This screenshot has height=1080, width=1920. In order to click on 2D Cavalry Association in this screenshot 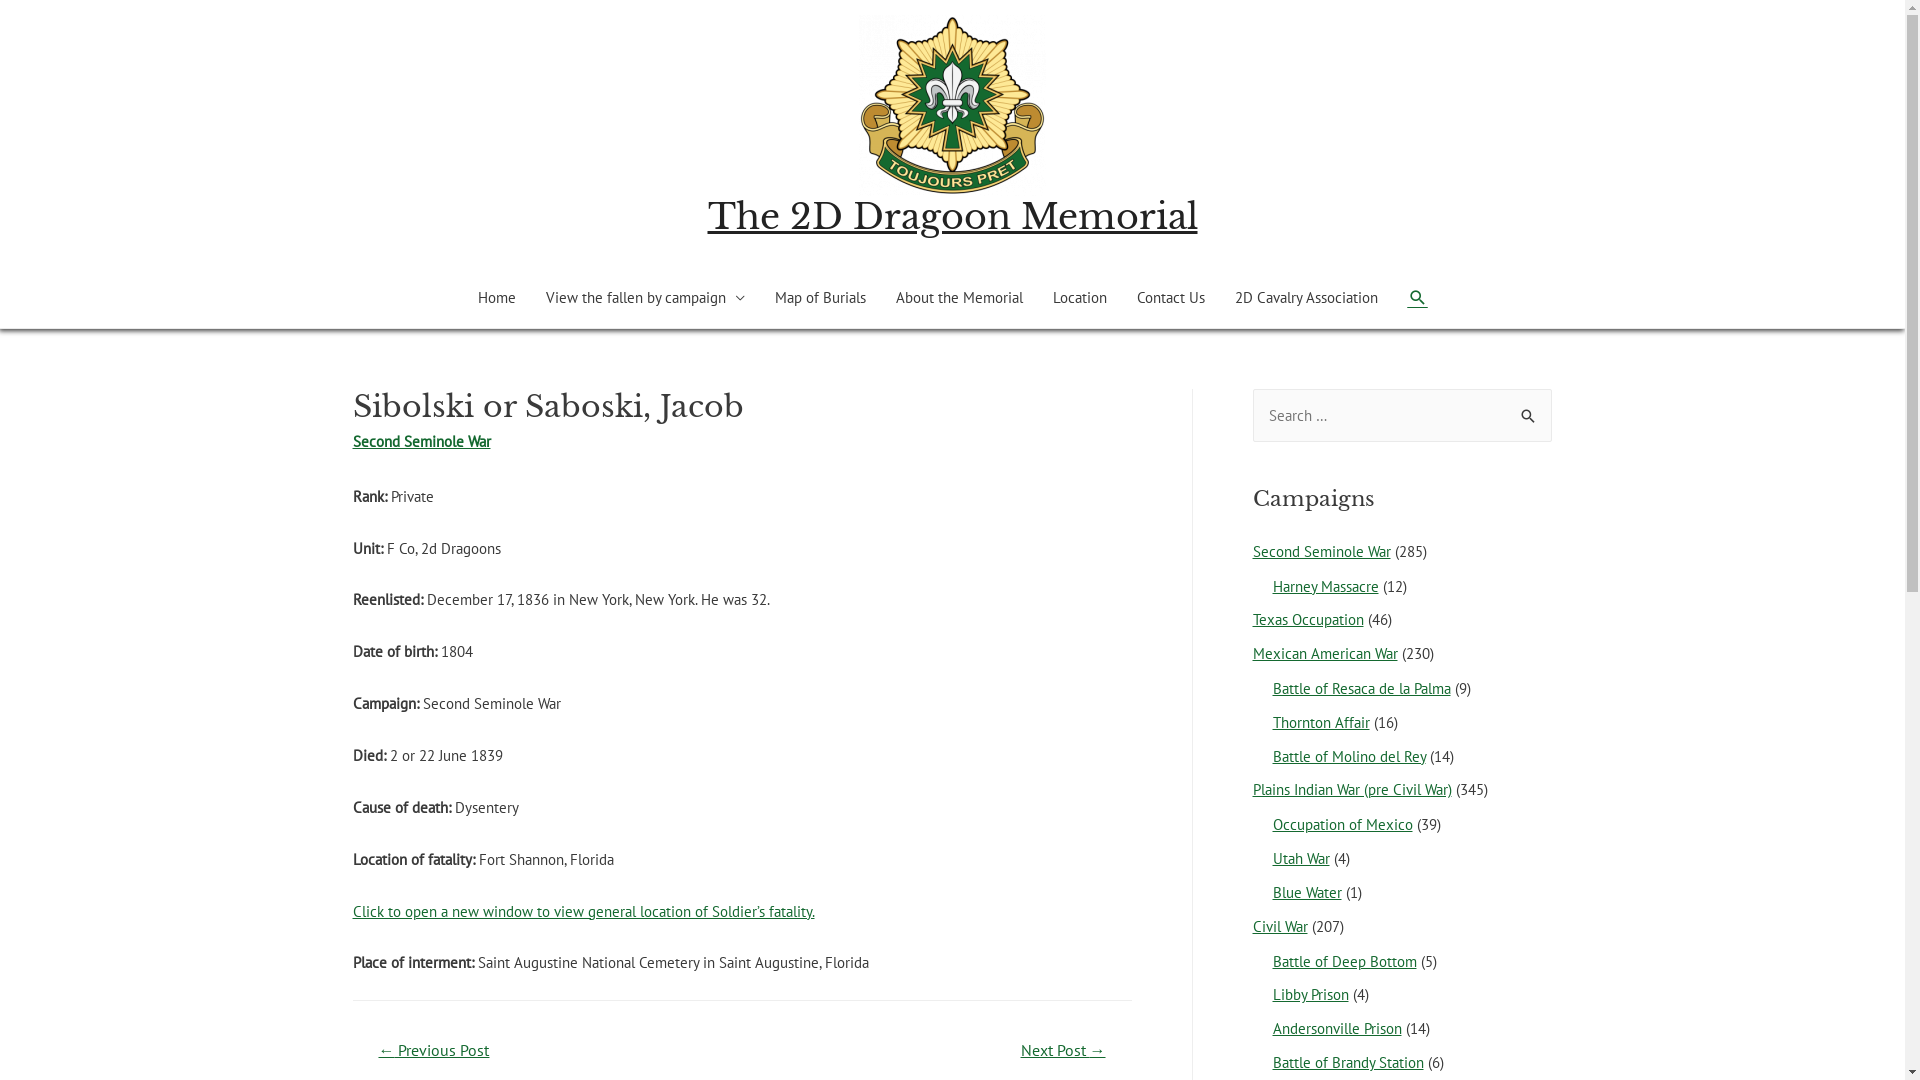, I will do `click(1306, 298)`.